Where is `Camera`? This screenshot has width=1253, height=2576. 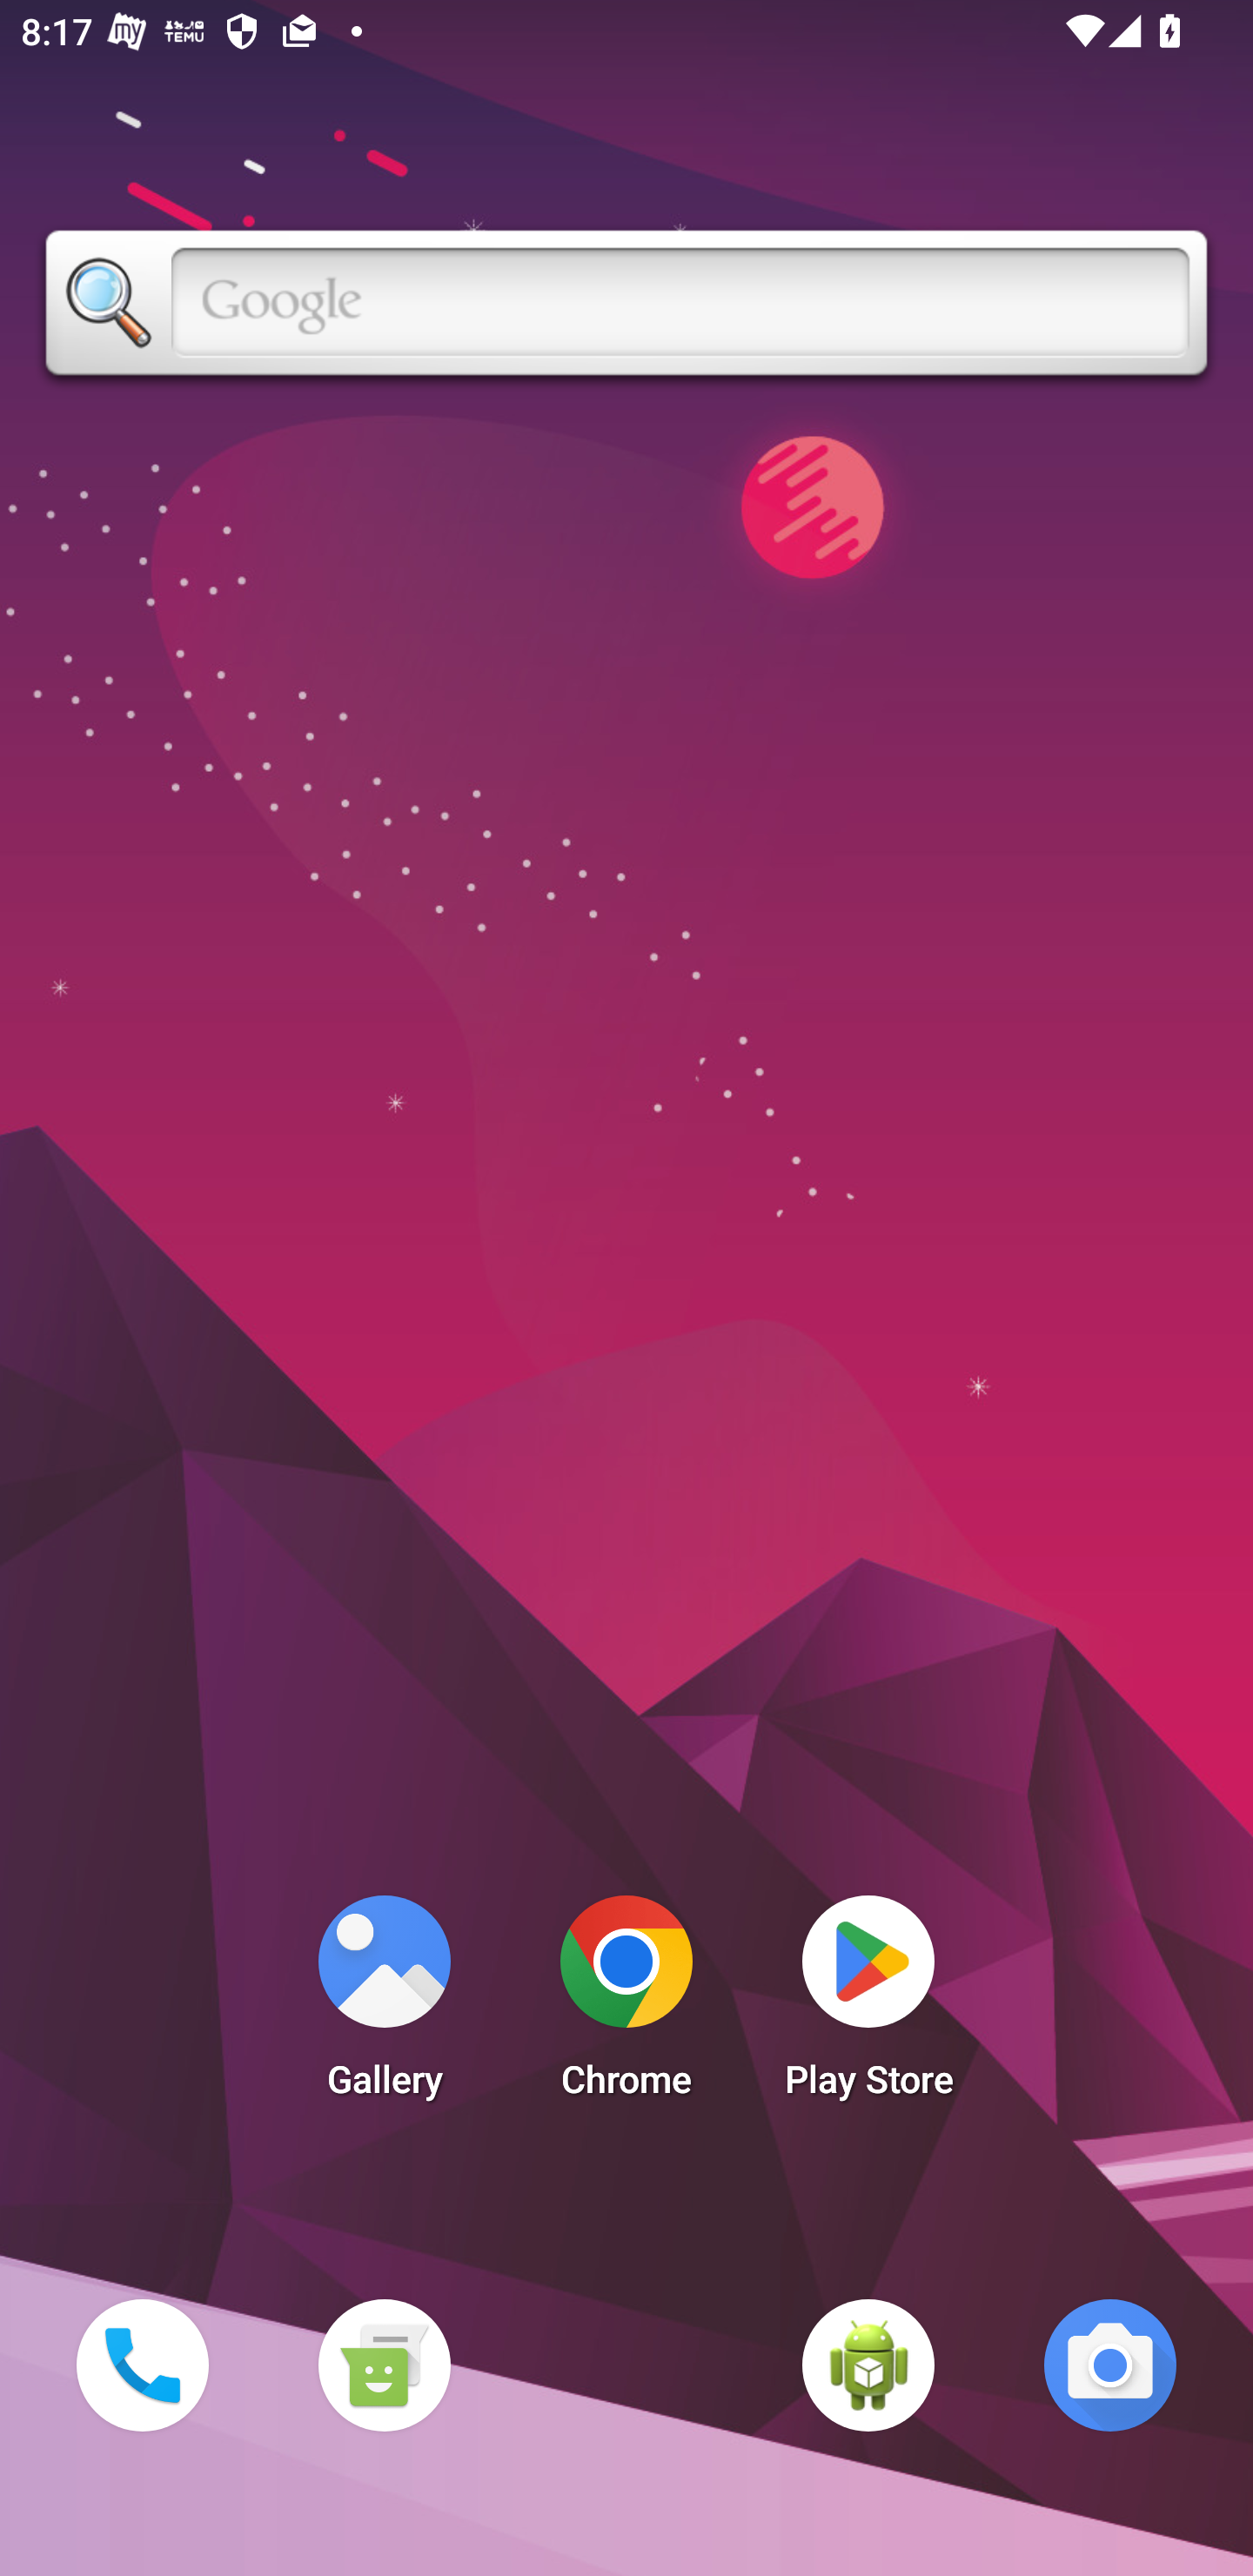 Camera is located at coordinates (1110, 2365).